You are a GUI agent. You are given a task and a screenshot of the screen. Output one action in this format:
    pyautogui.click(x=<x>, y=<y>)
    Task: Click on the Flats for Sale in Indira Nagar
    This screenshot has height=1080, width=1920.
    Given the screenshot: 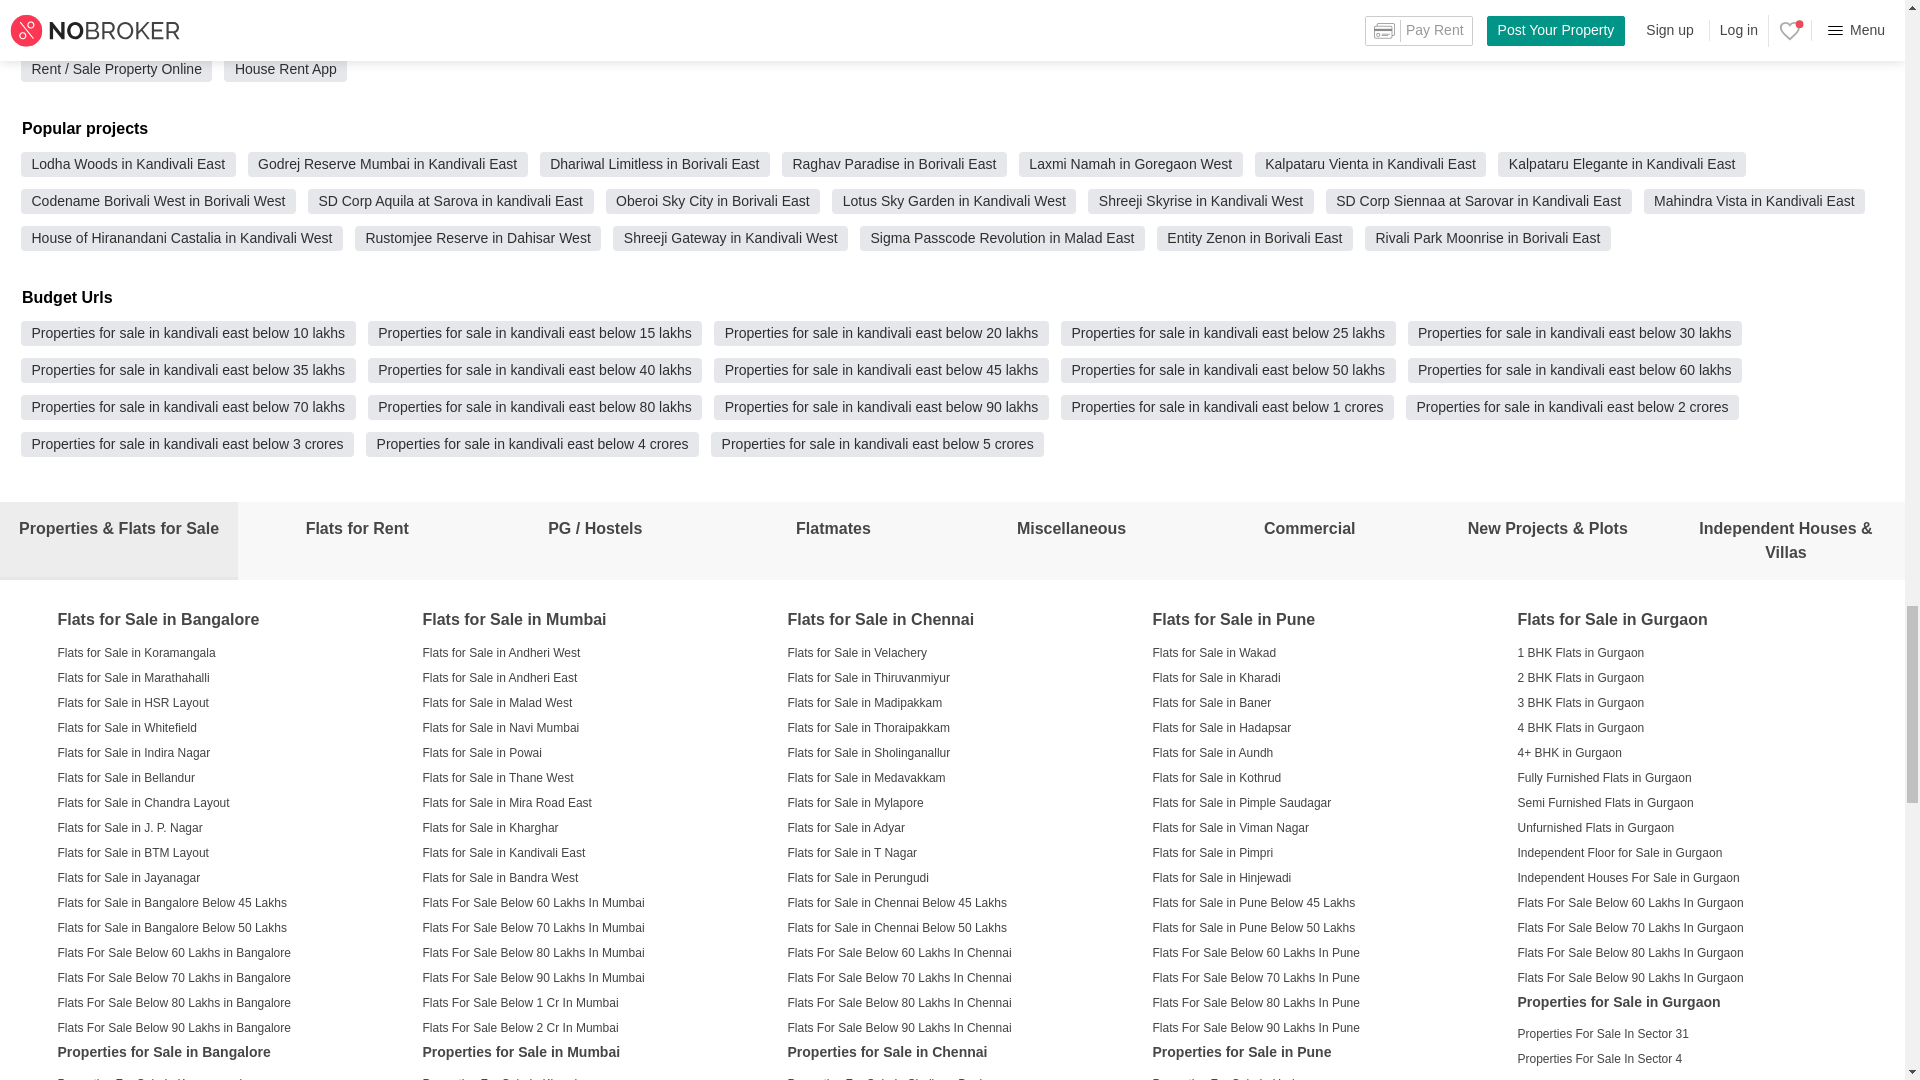 What is the action you would take?
    pyautogui.click(x=134, y=753)
    